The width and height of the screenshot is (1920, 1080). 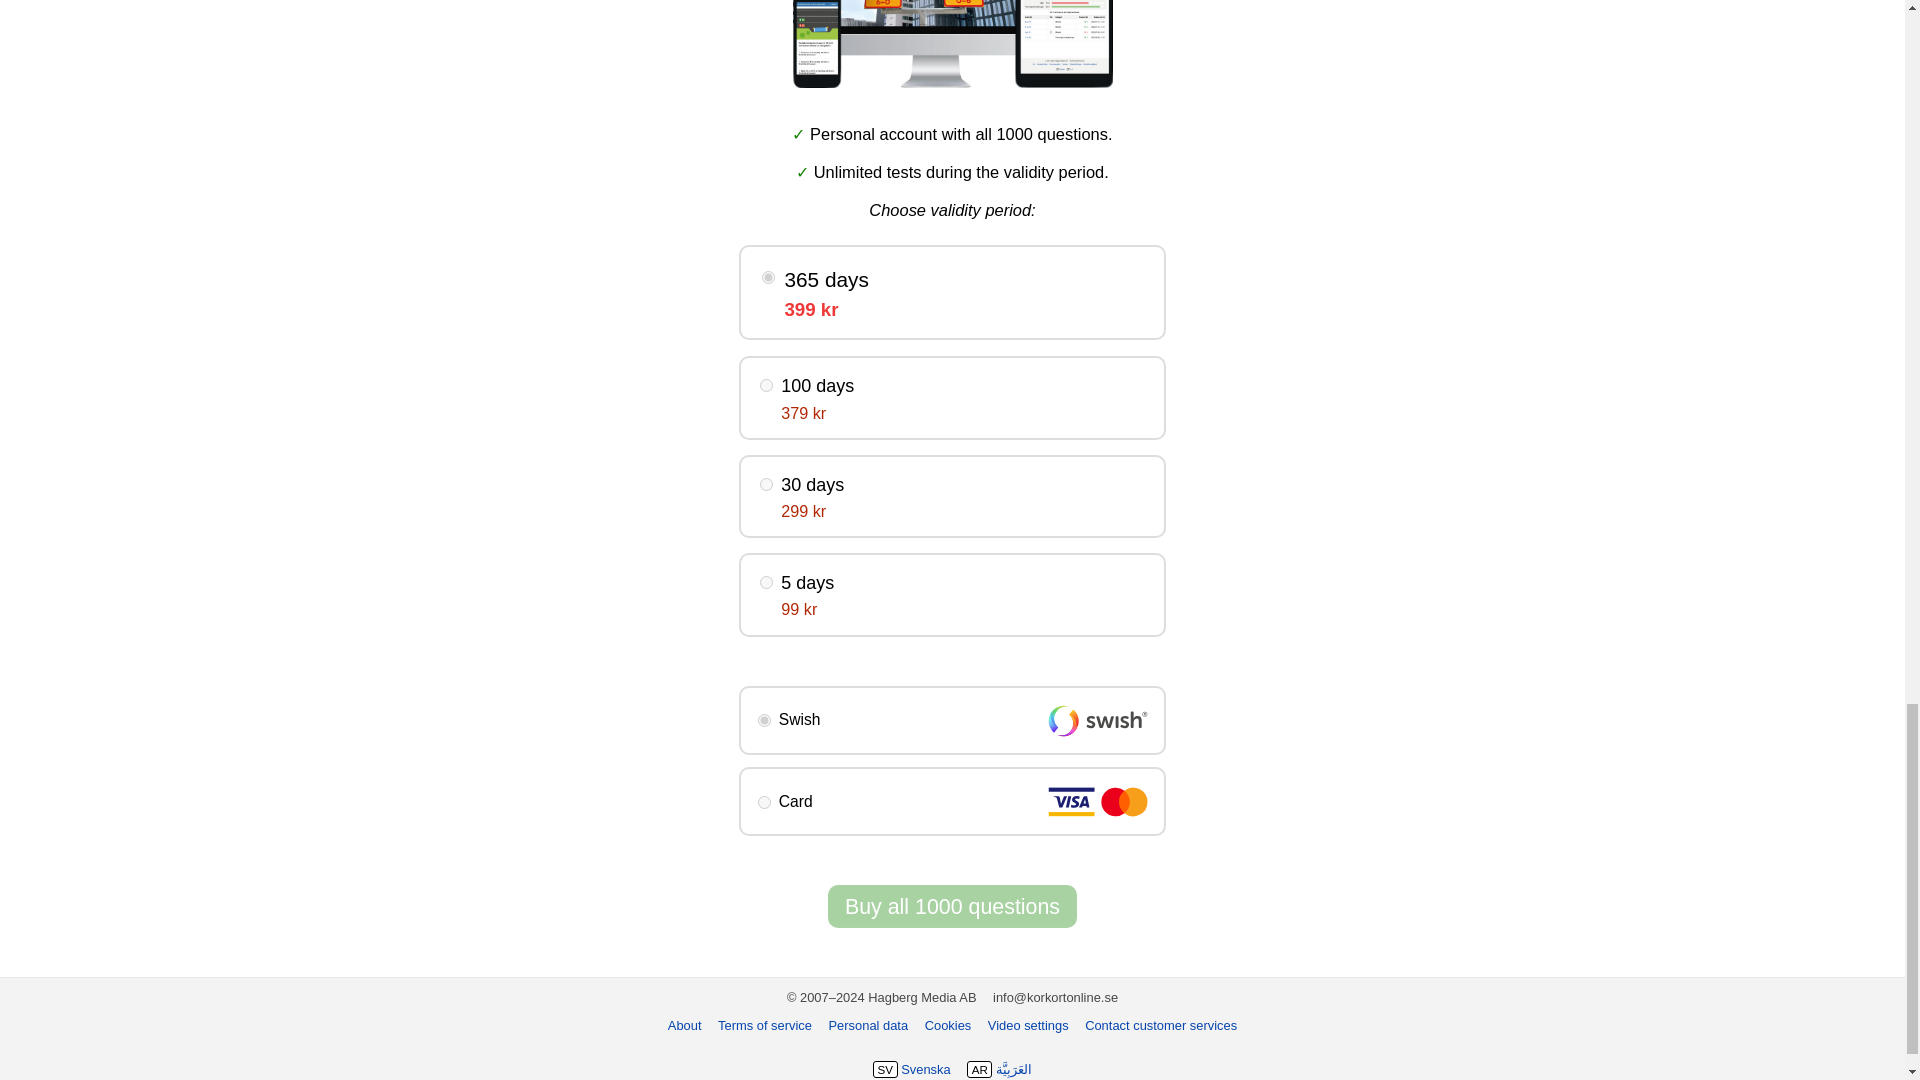 What do you see at coordinates (764, 802) in the screenshot?
I see `kort` at bounding box center [764, 802].